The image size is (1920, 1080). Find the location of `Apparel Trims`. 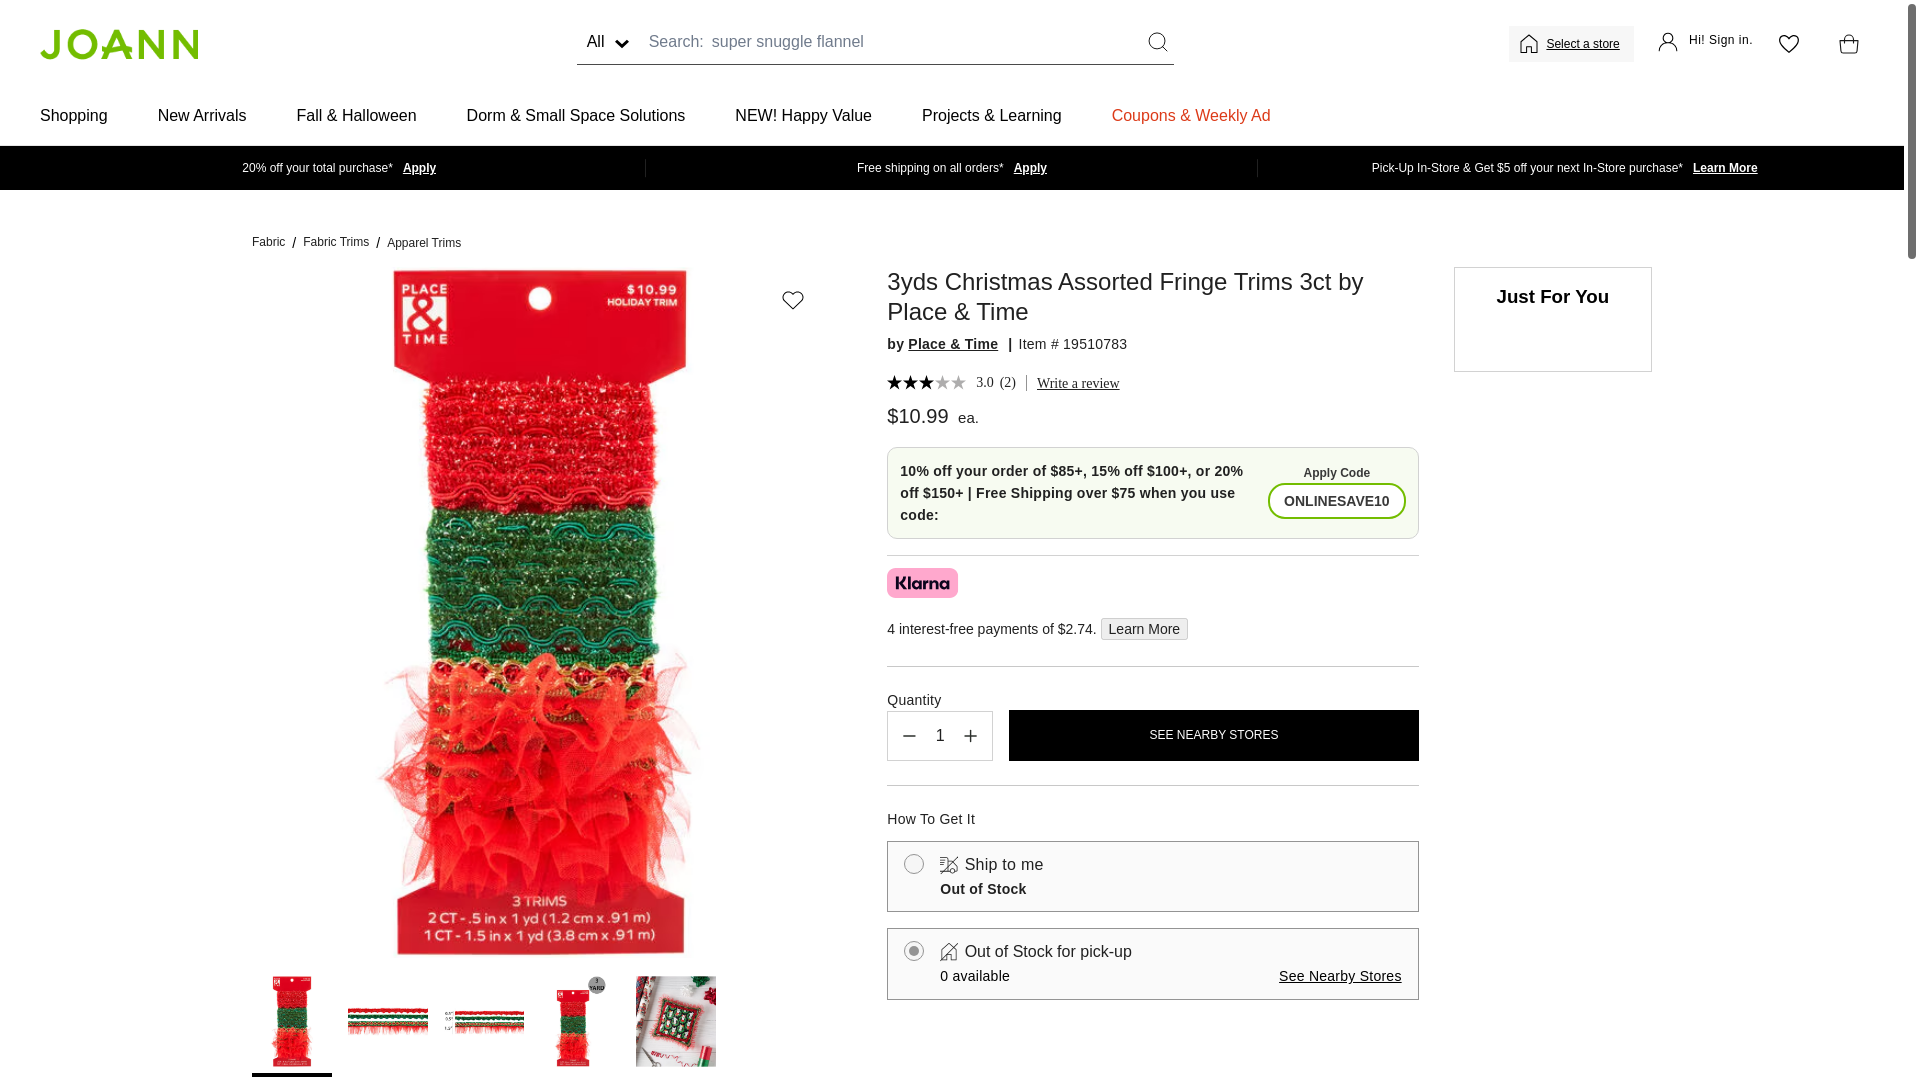

Apparel Trims is located at coordinates (424, 242).